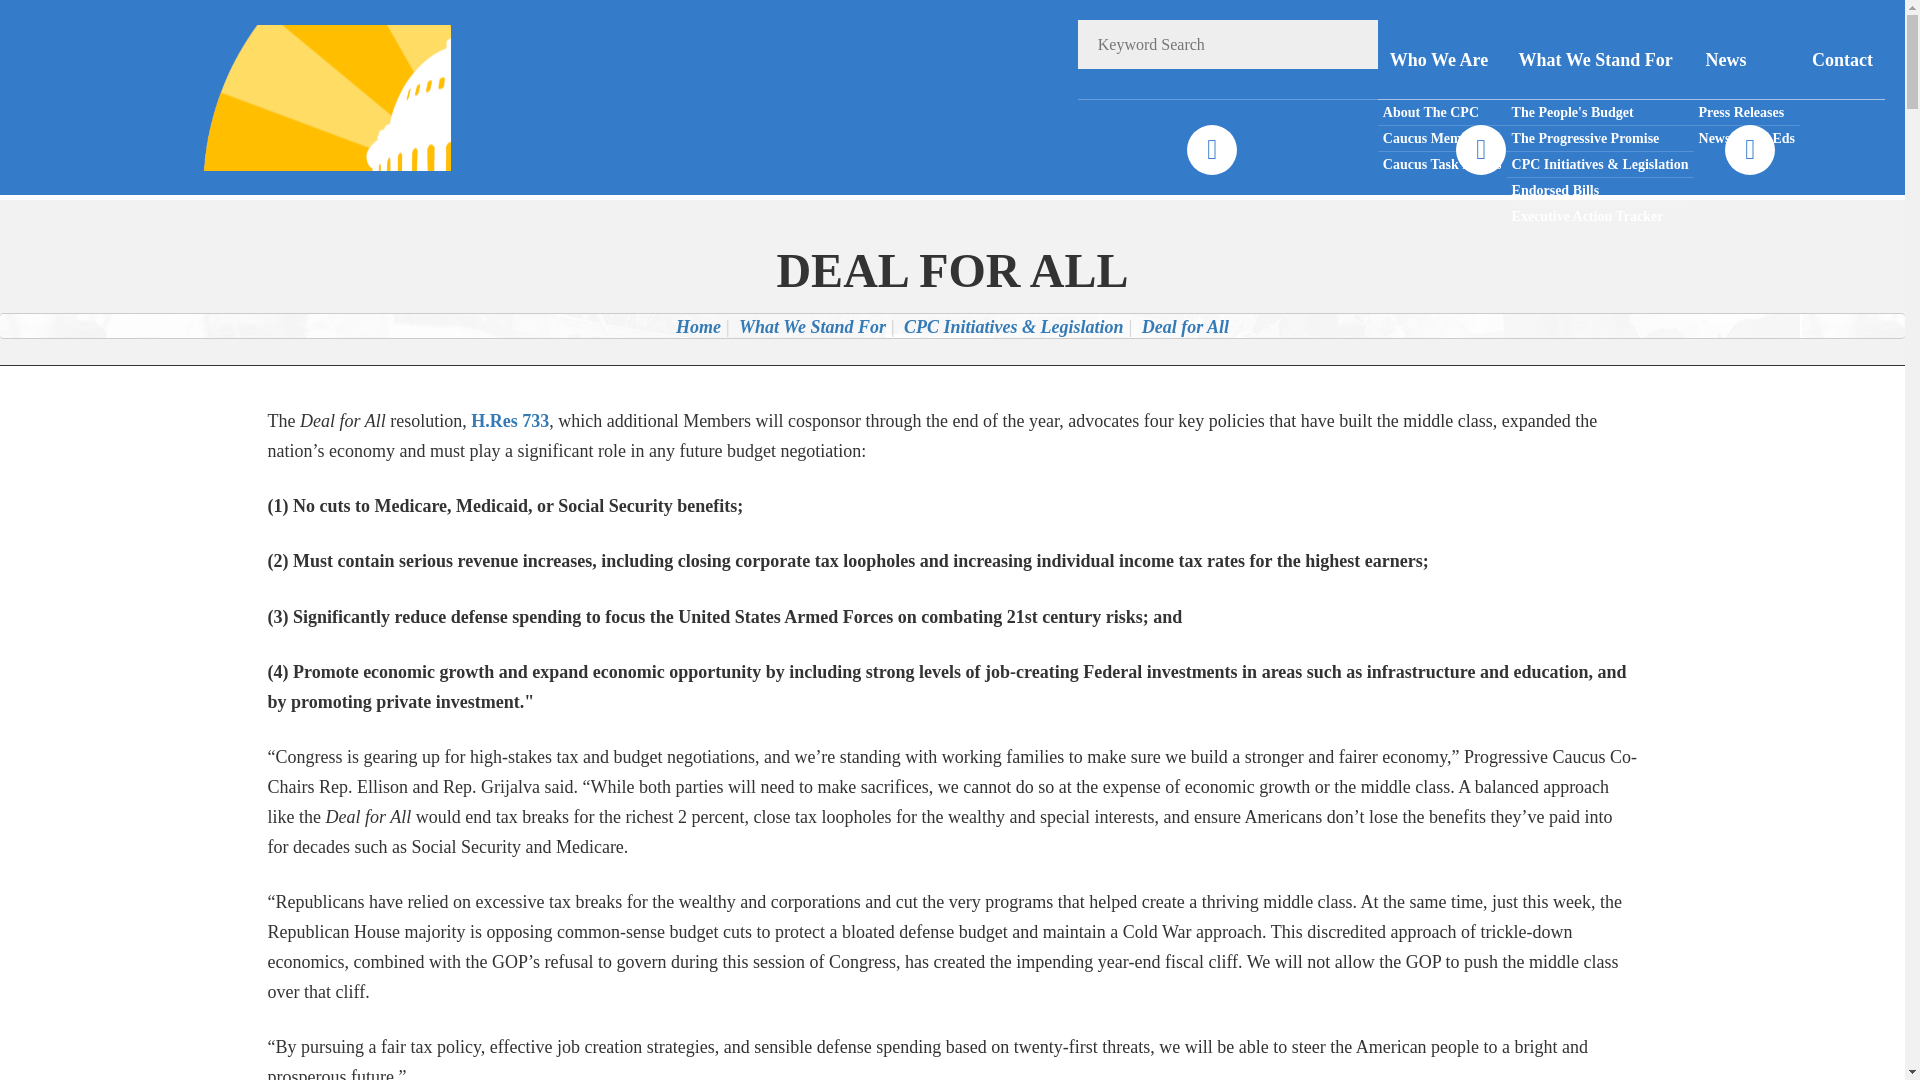 The width and height of the screenshot is (1920, 1080). What do you see at coordinates (1442, 113) in the screenshot?
I see `About The CPC` at bounding box center [1442, 113].